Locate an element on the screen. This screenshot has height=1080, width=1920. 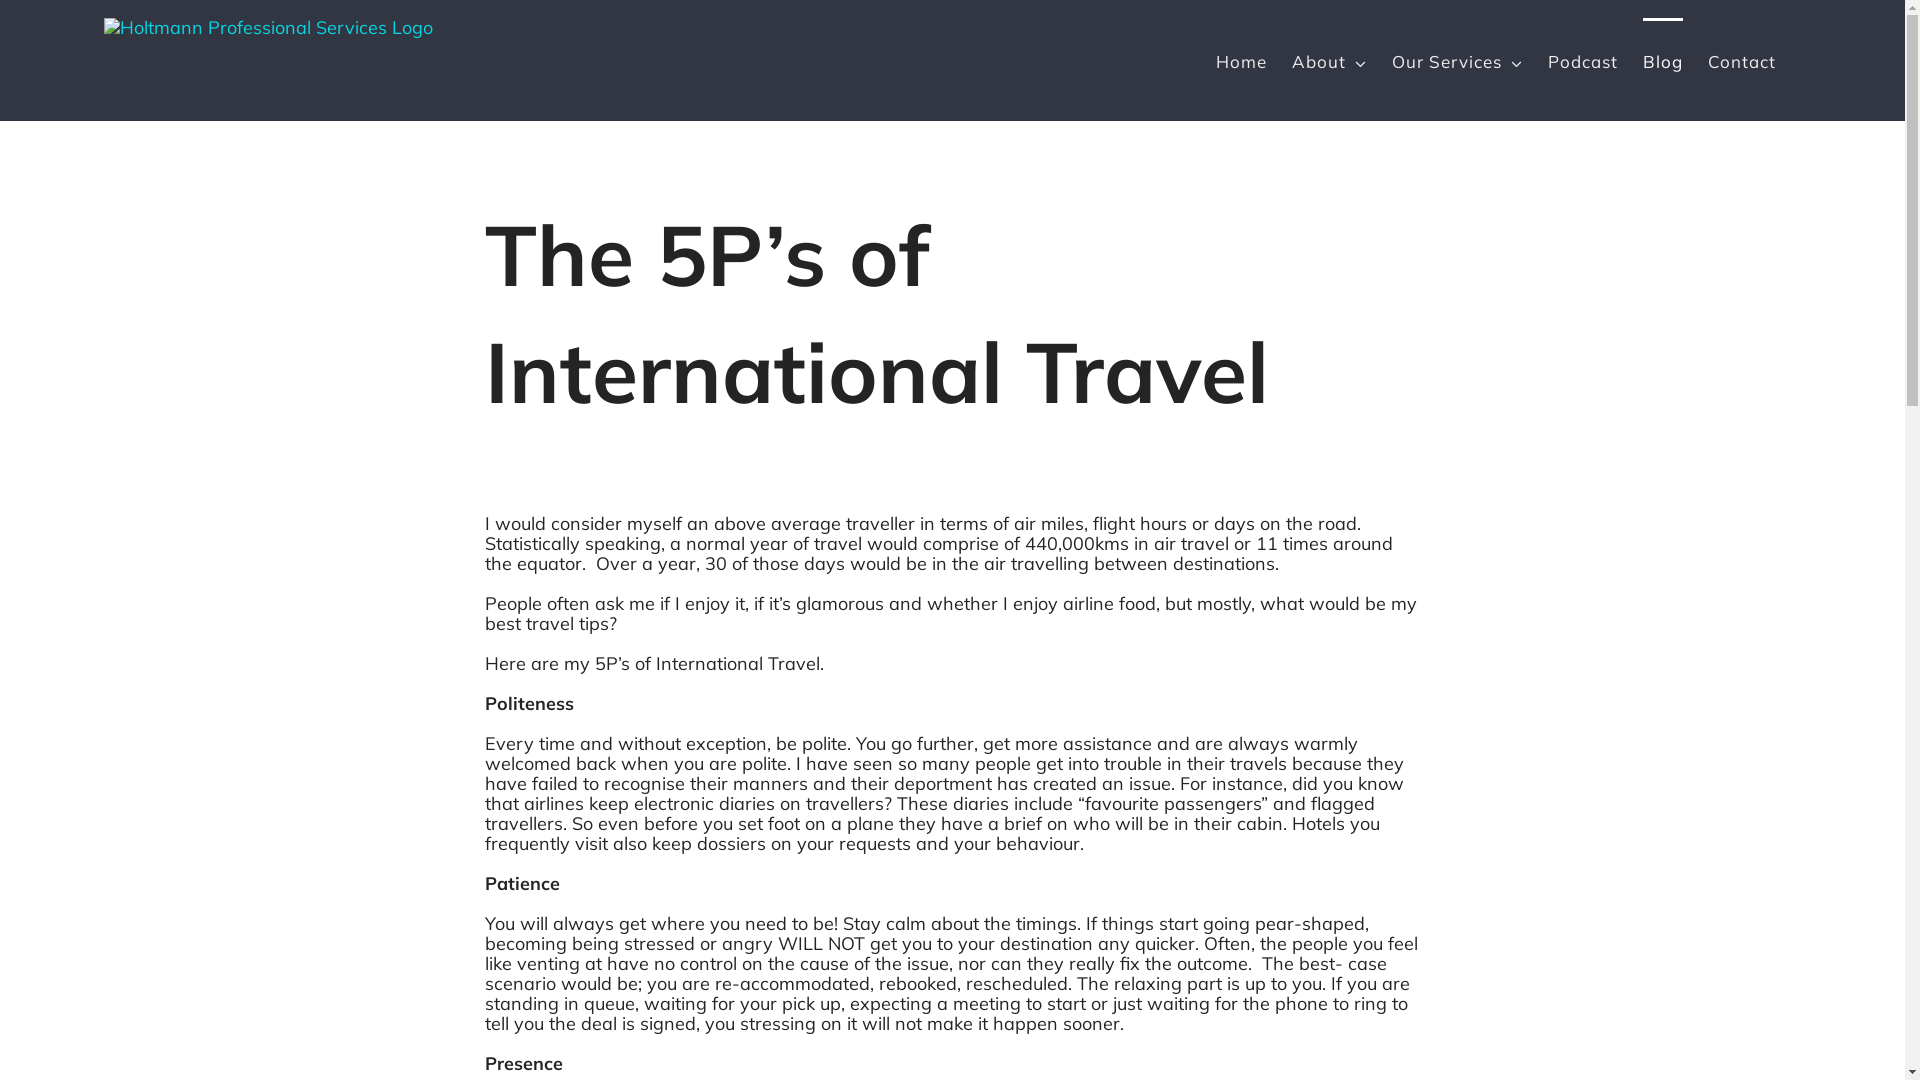
Blog is located at coordinates (1663, 60).